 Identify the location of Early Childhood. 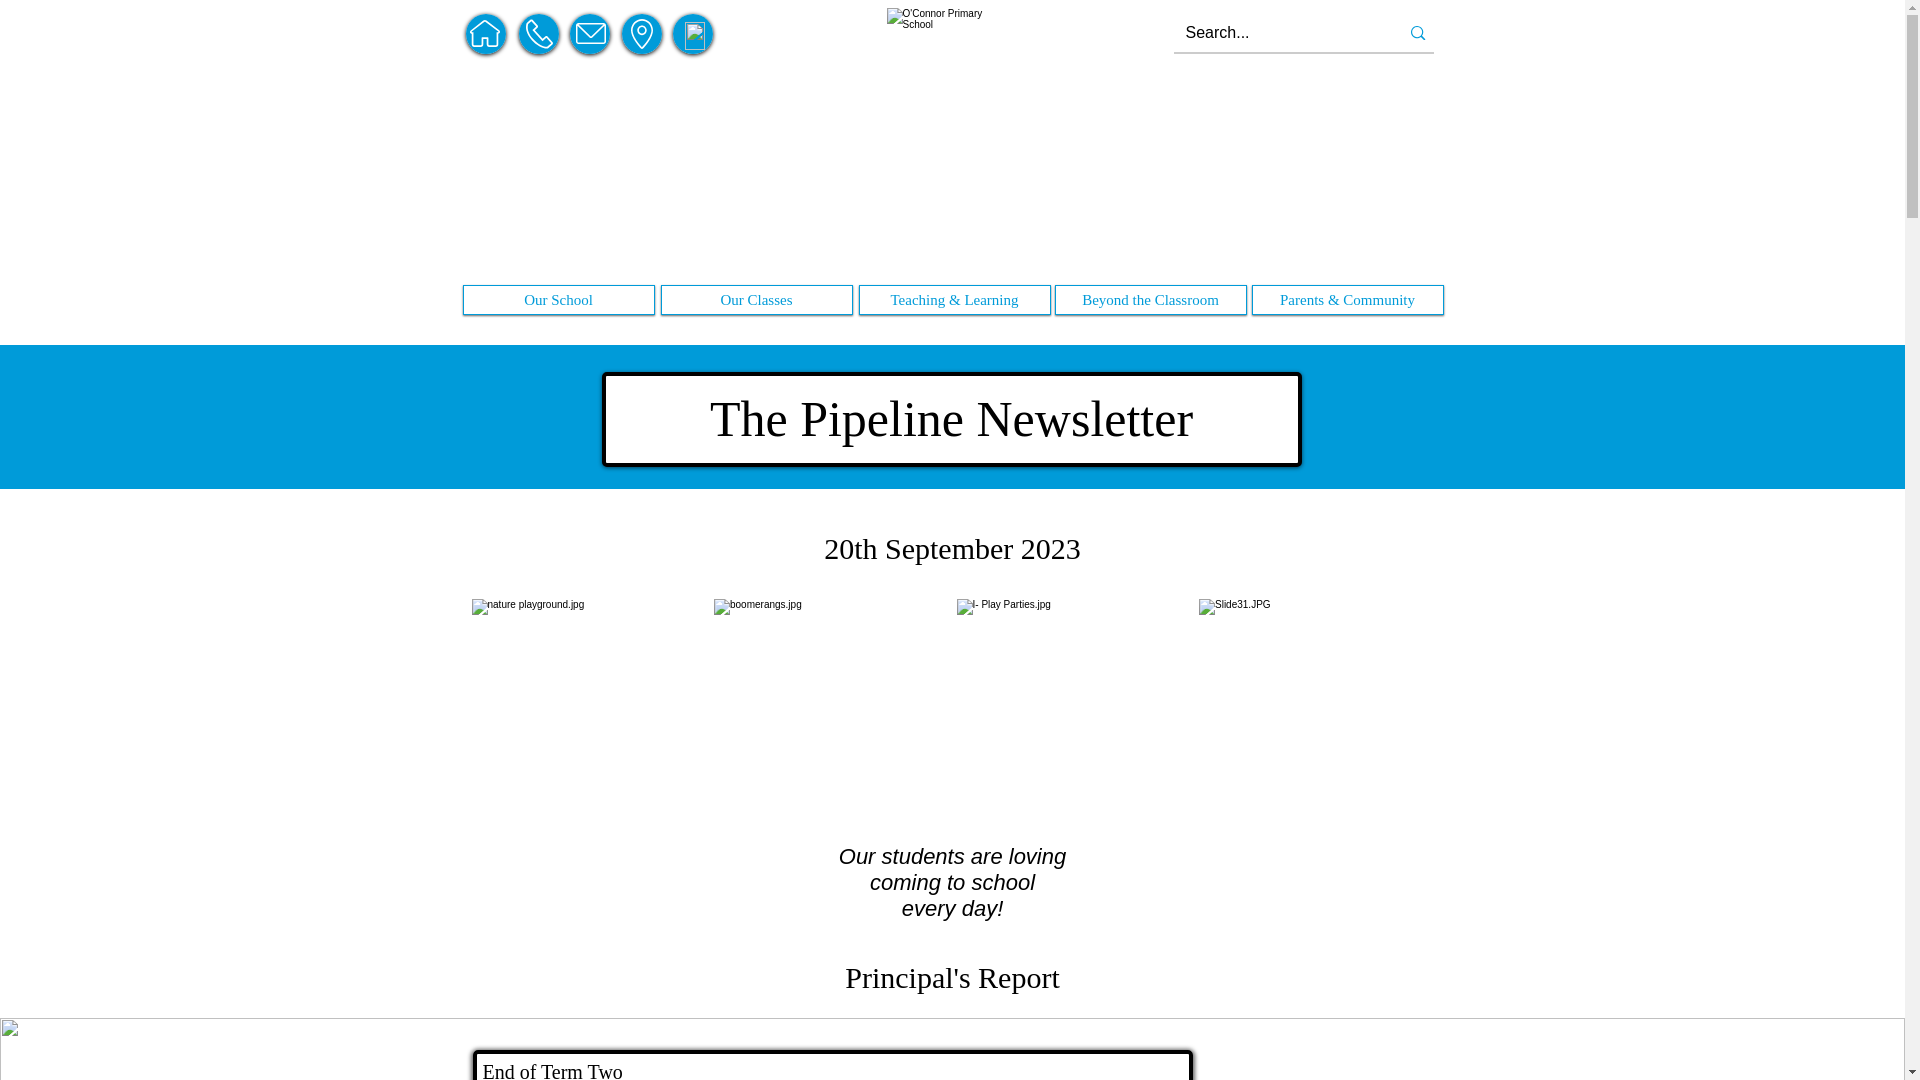
(954, 302).